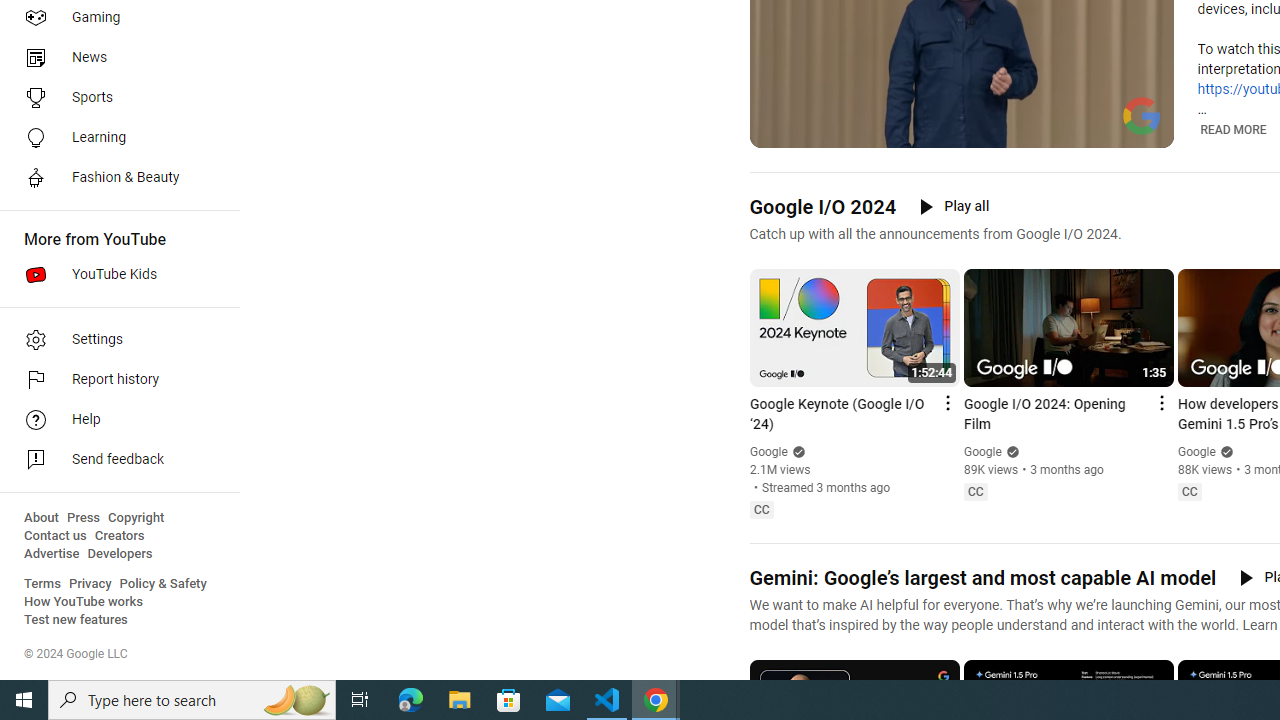  Describe the element at coordinates (1142, 116) in the screenshot. I see `Channel watermark` at that location.